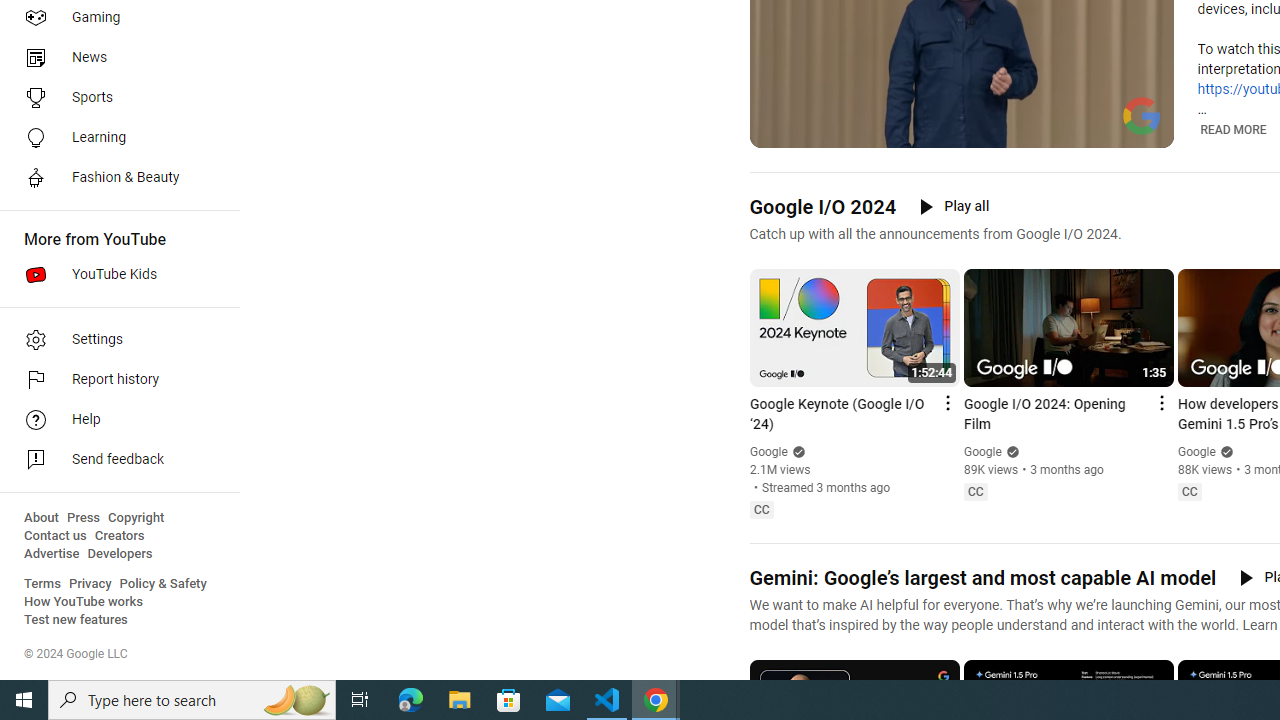  Describe the element at coordinates (1142, 116) in the screenshot. I see `Channel watermark` at that location.